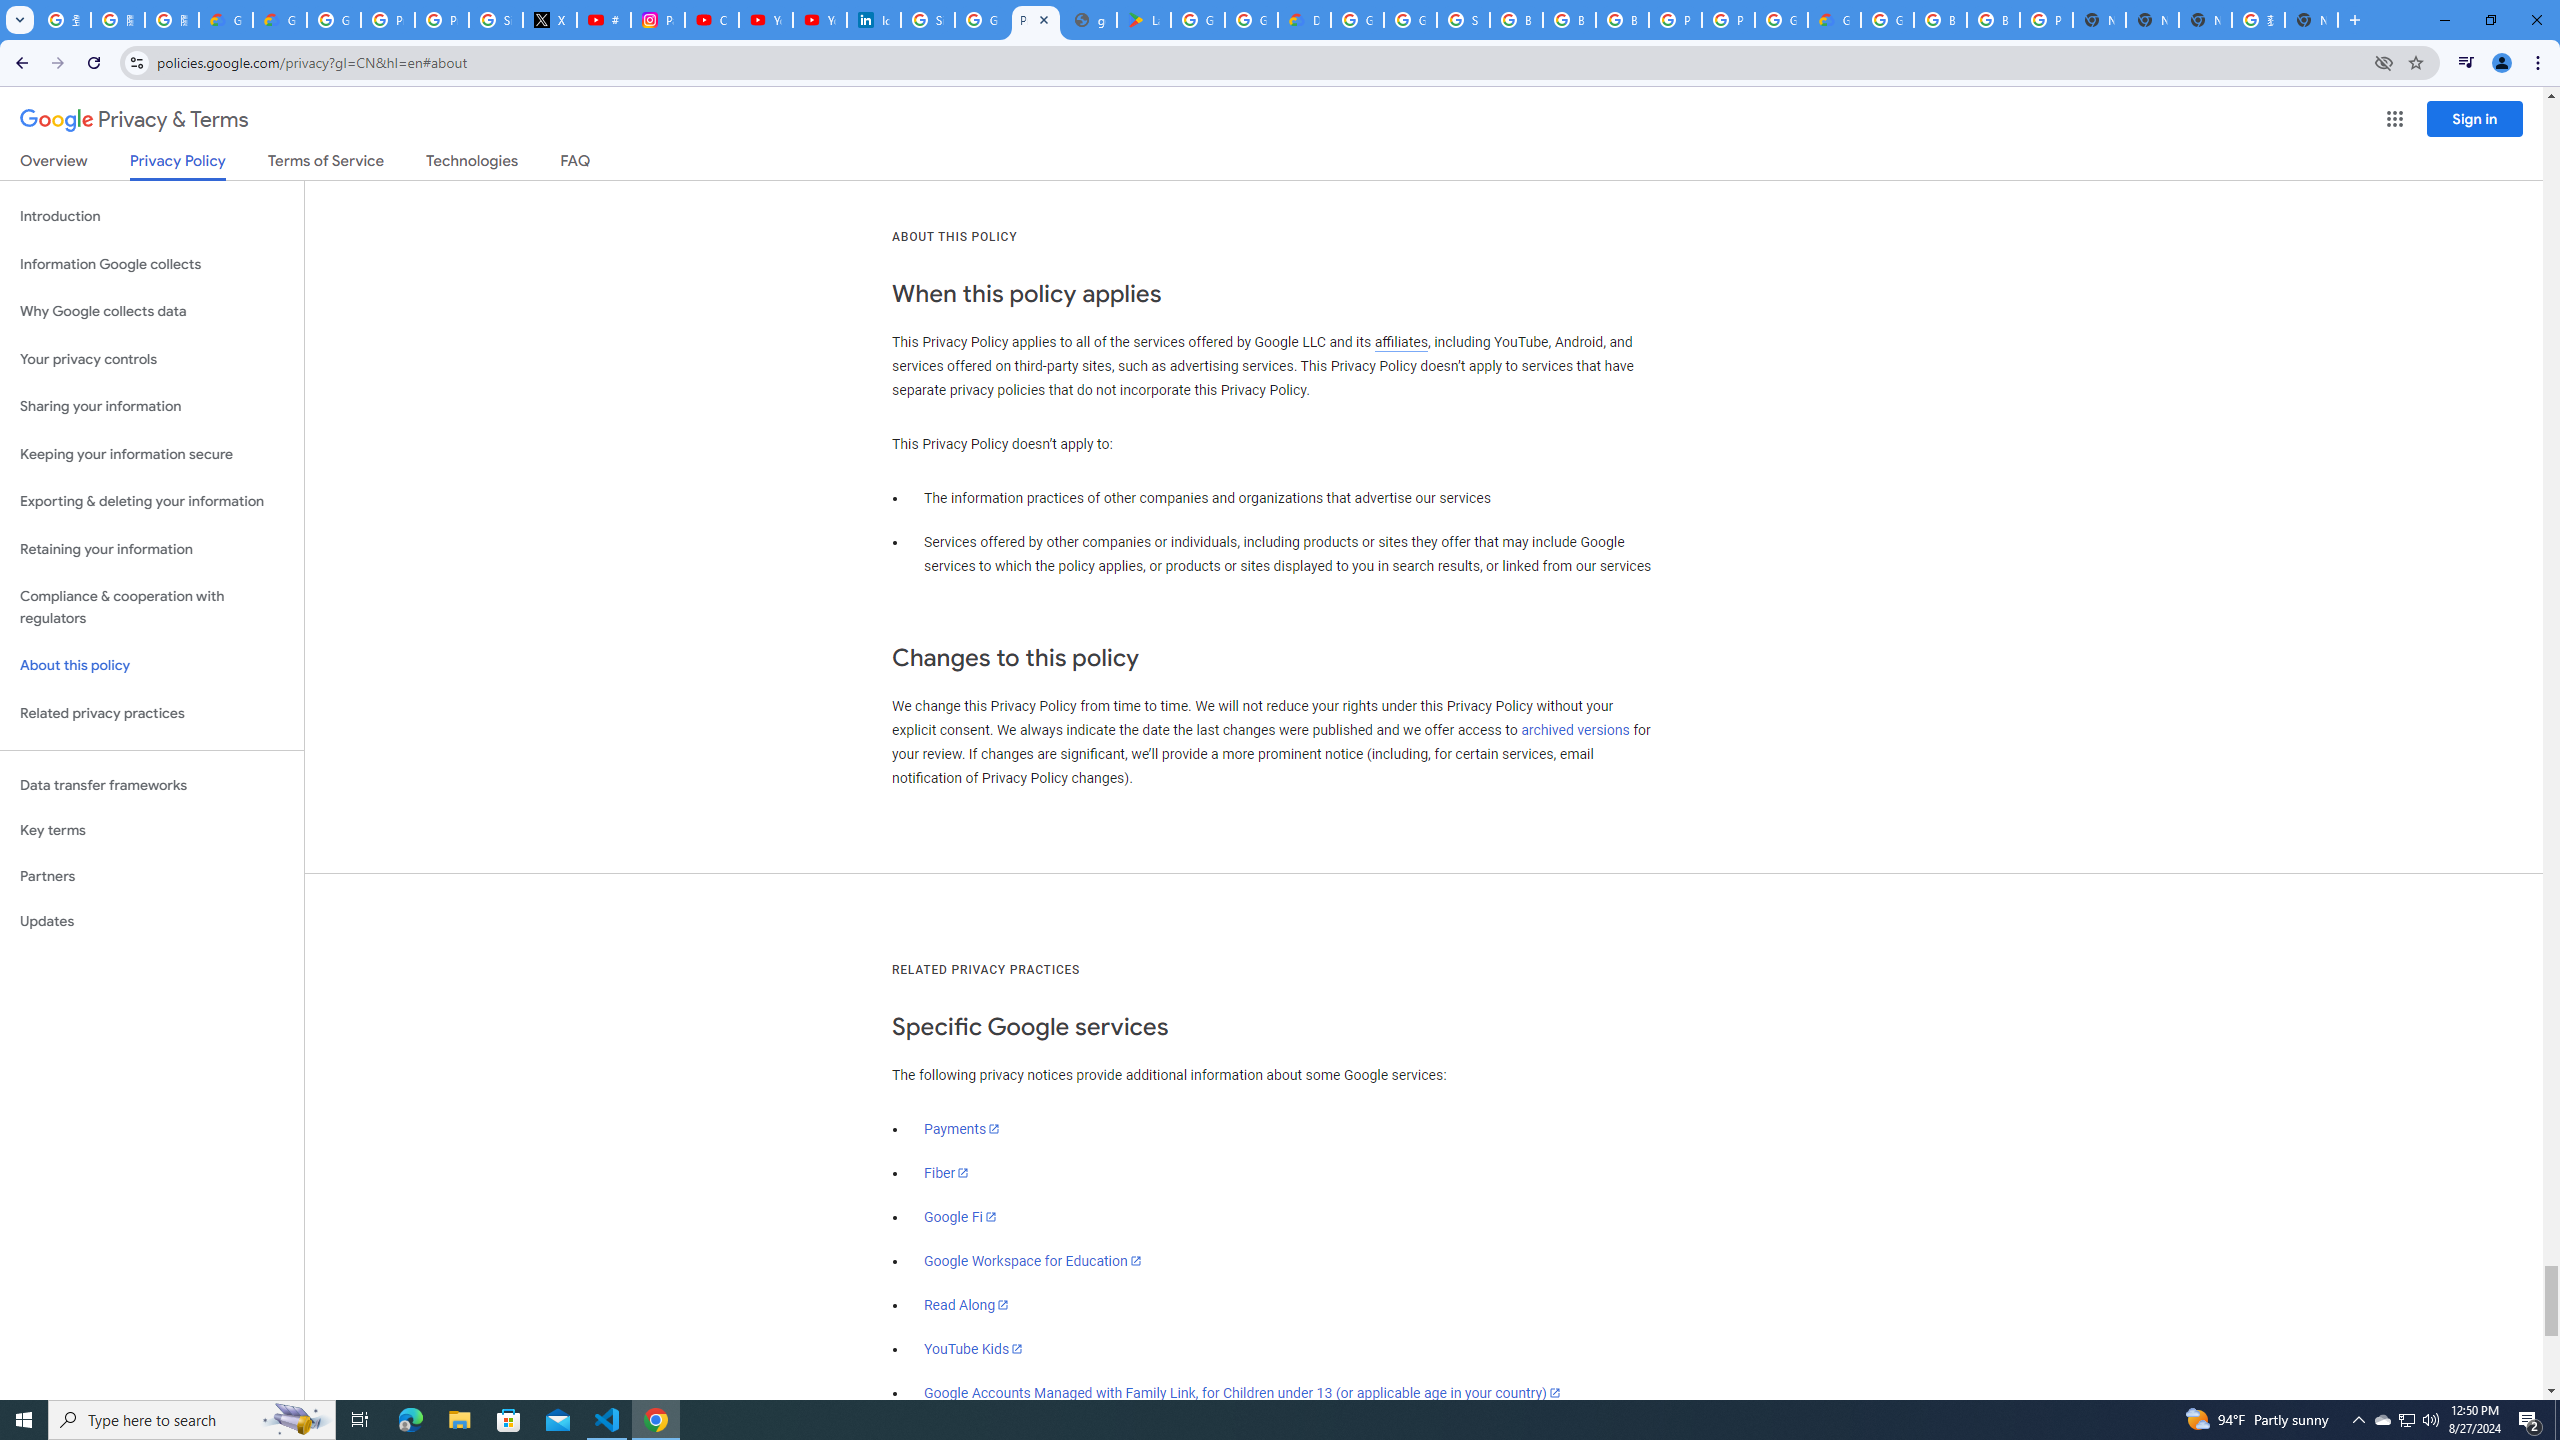 Image resolution: width=2560 pixels, height=1440 pixels. I want to click on google_privacy_policy_en.pdf, so click(1090, 20).